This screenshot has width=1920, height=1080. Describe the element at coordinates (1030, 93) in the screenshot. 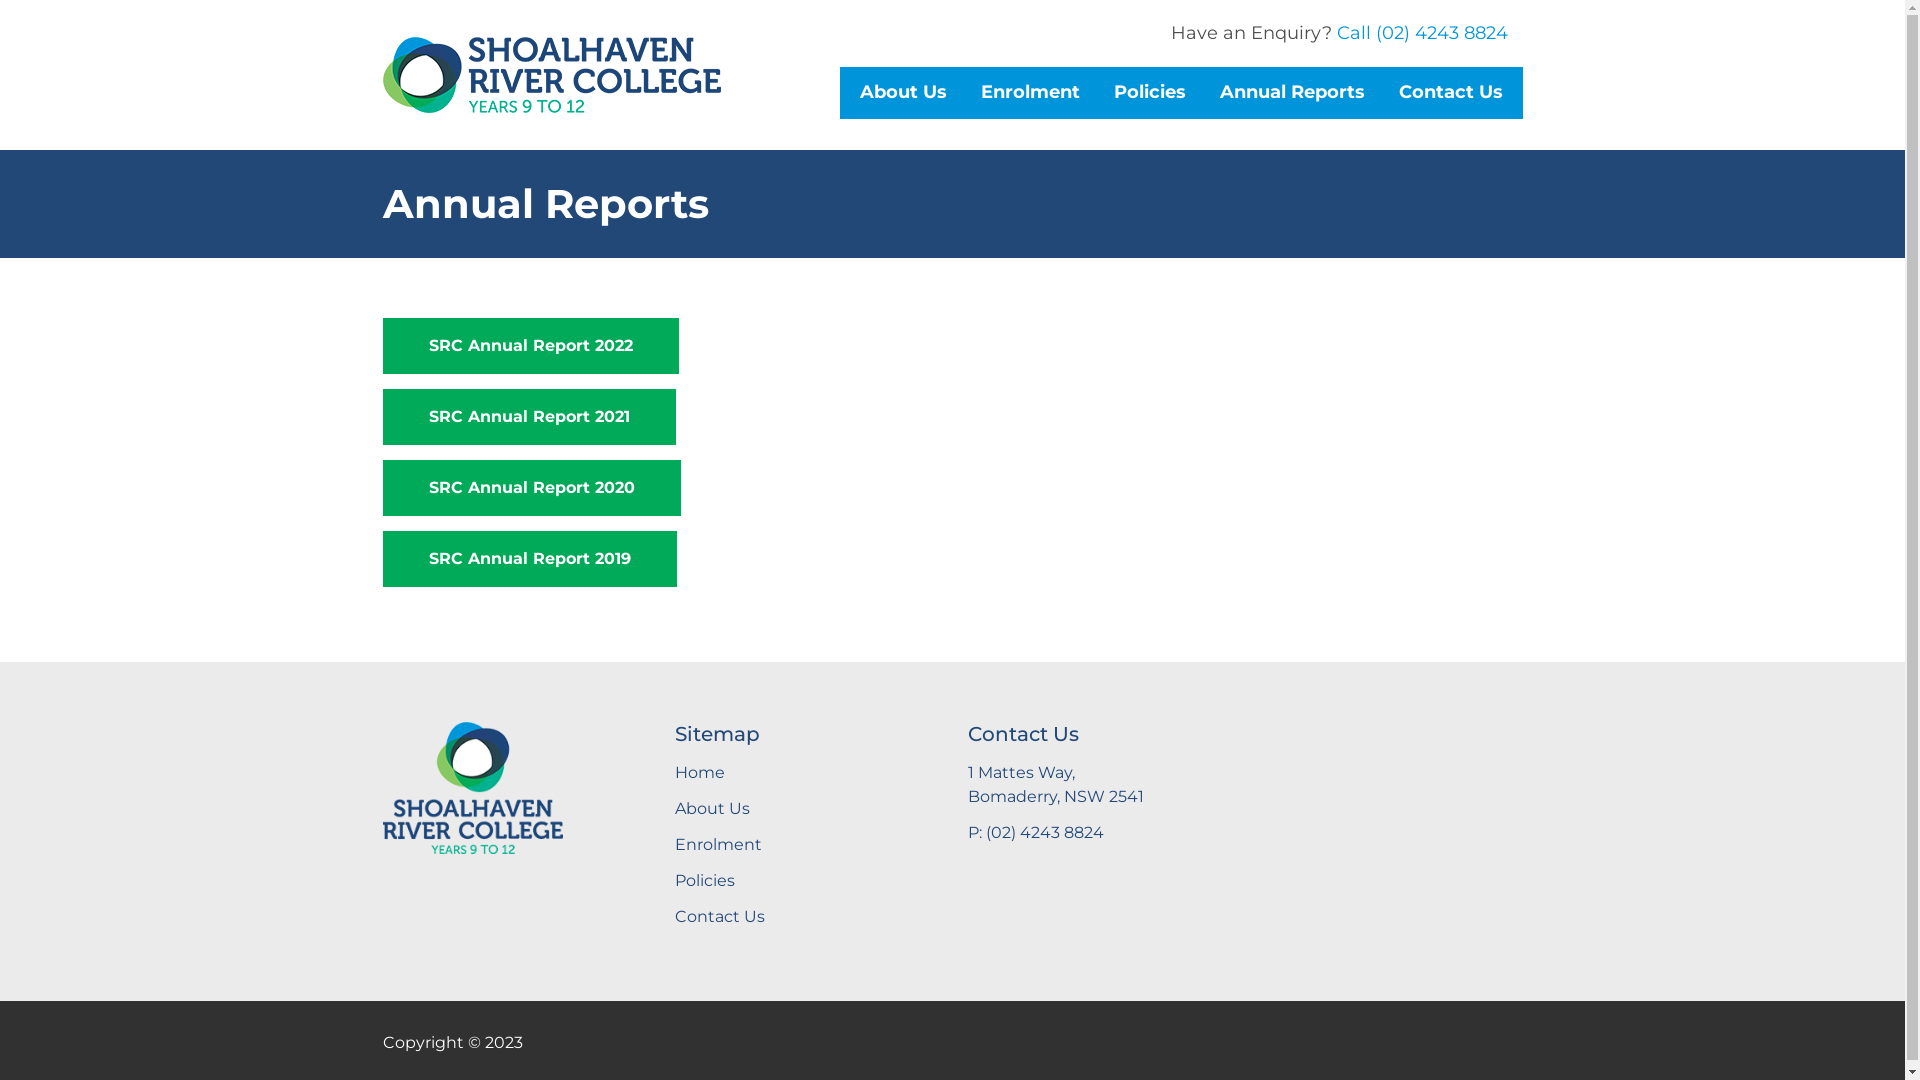

I see `Enrolment` at that location.